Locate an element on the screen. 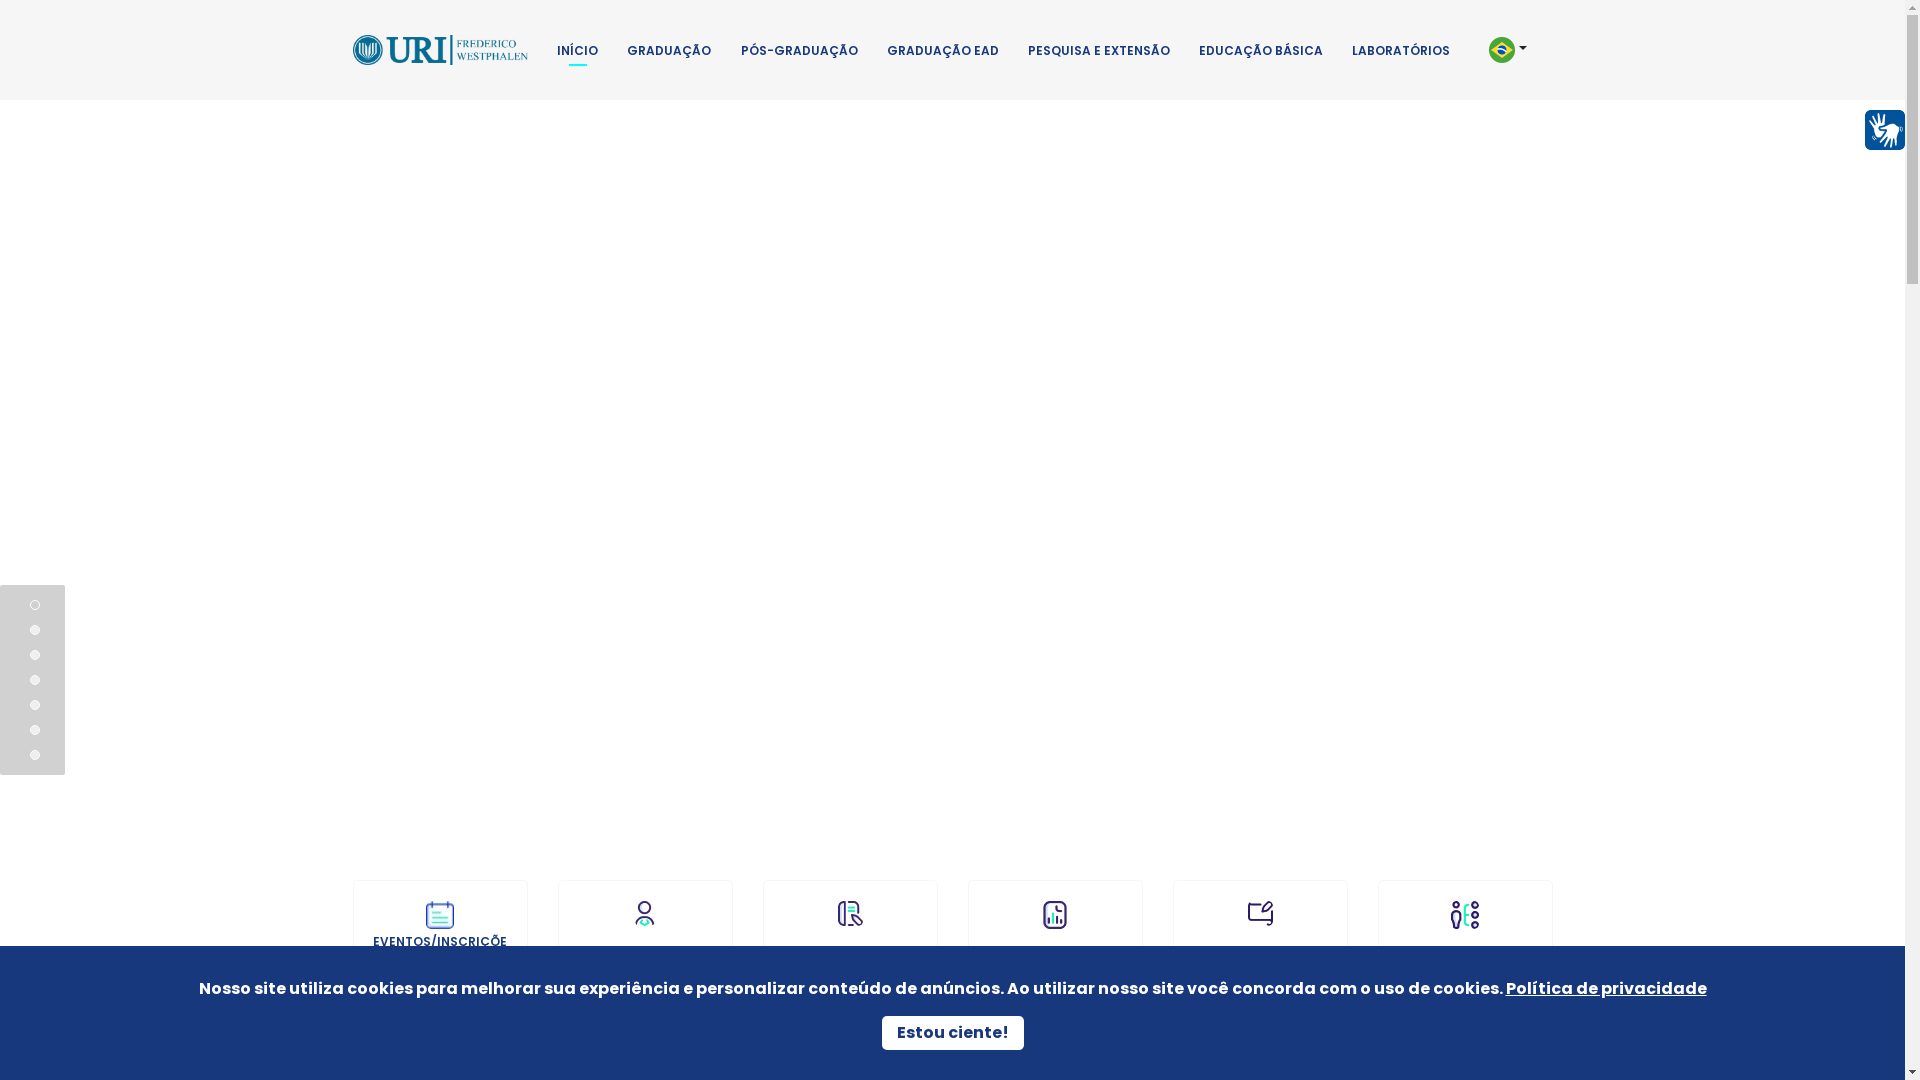 The image size is (1920, 1080). EDITAIS is located at coordinates (850, 940).